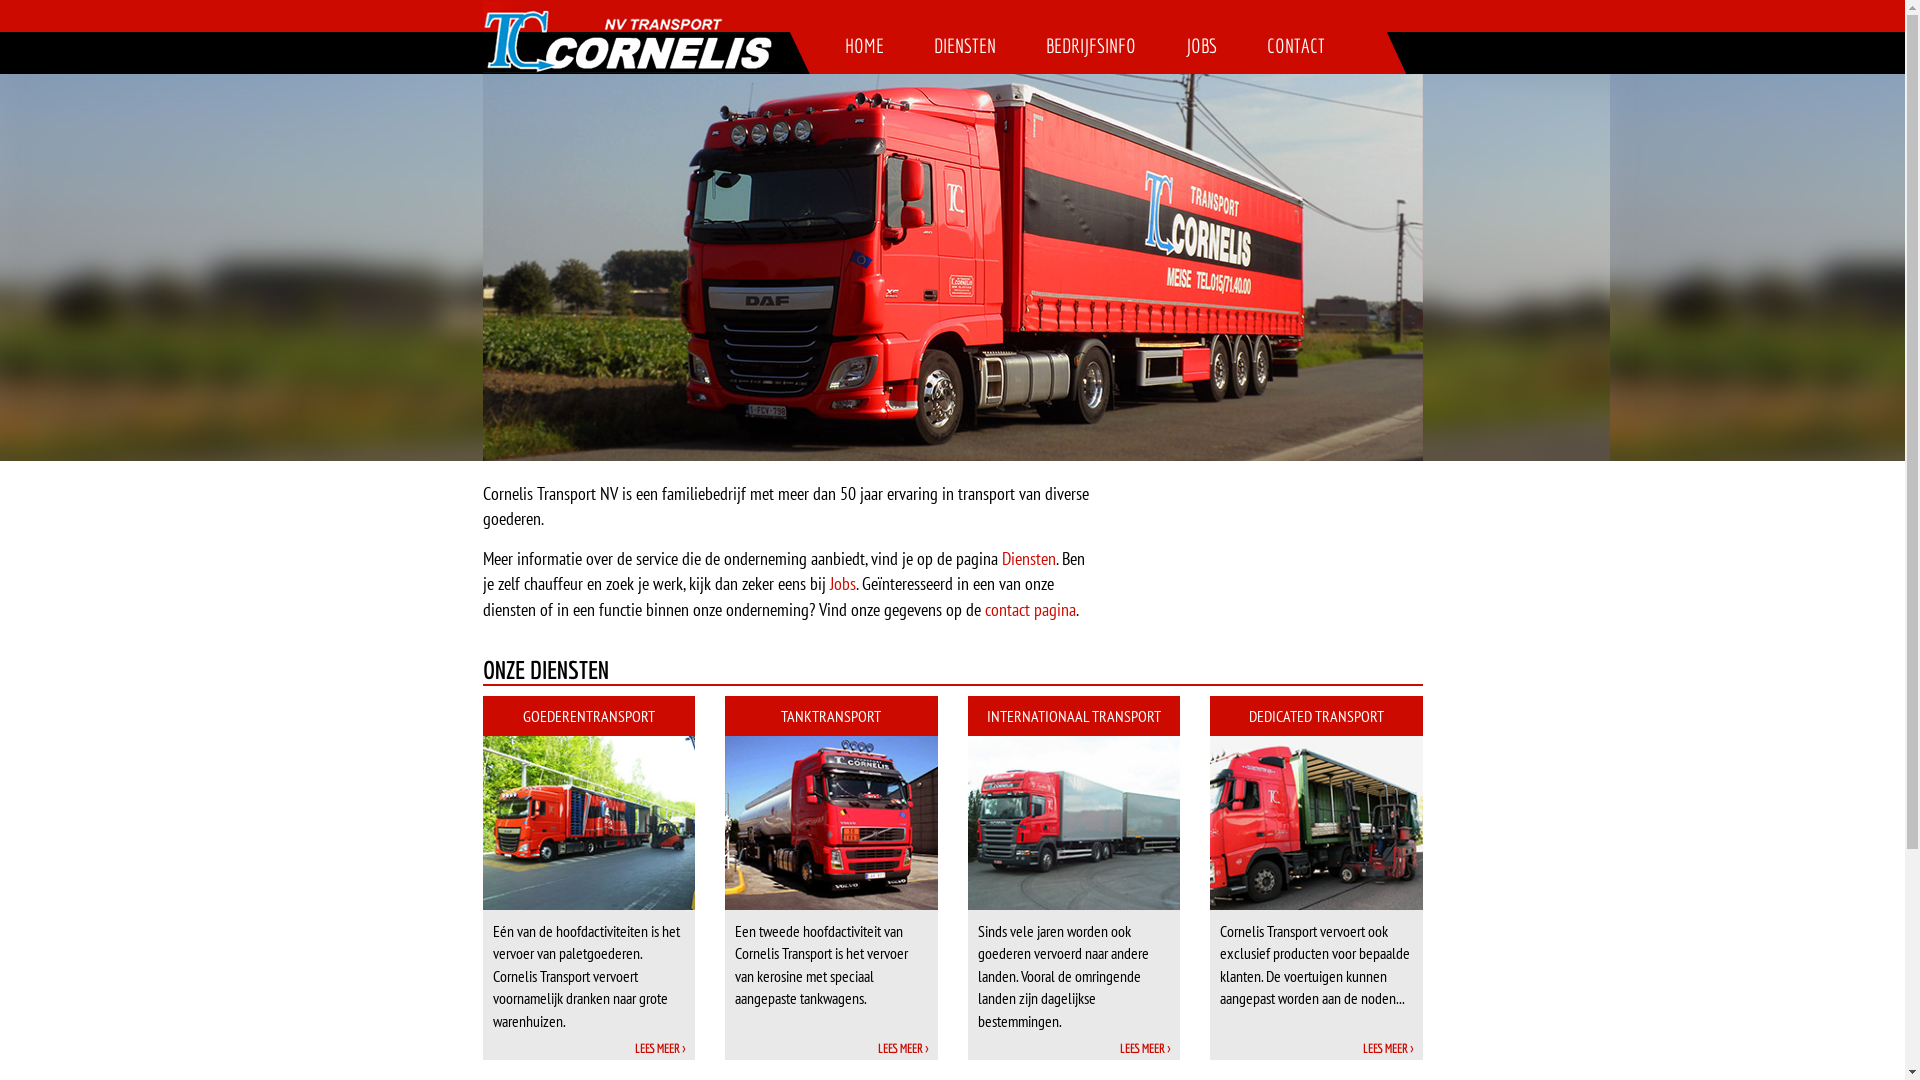 The width and height of the screenshot is (1920, 1080). I want to click on DIENSTEN, so click(964, 46).